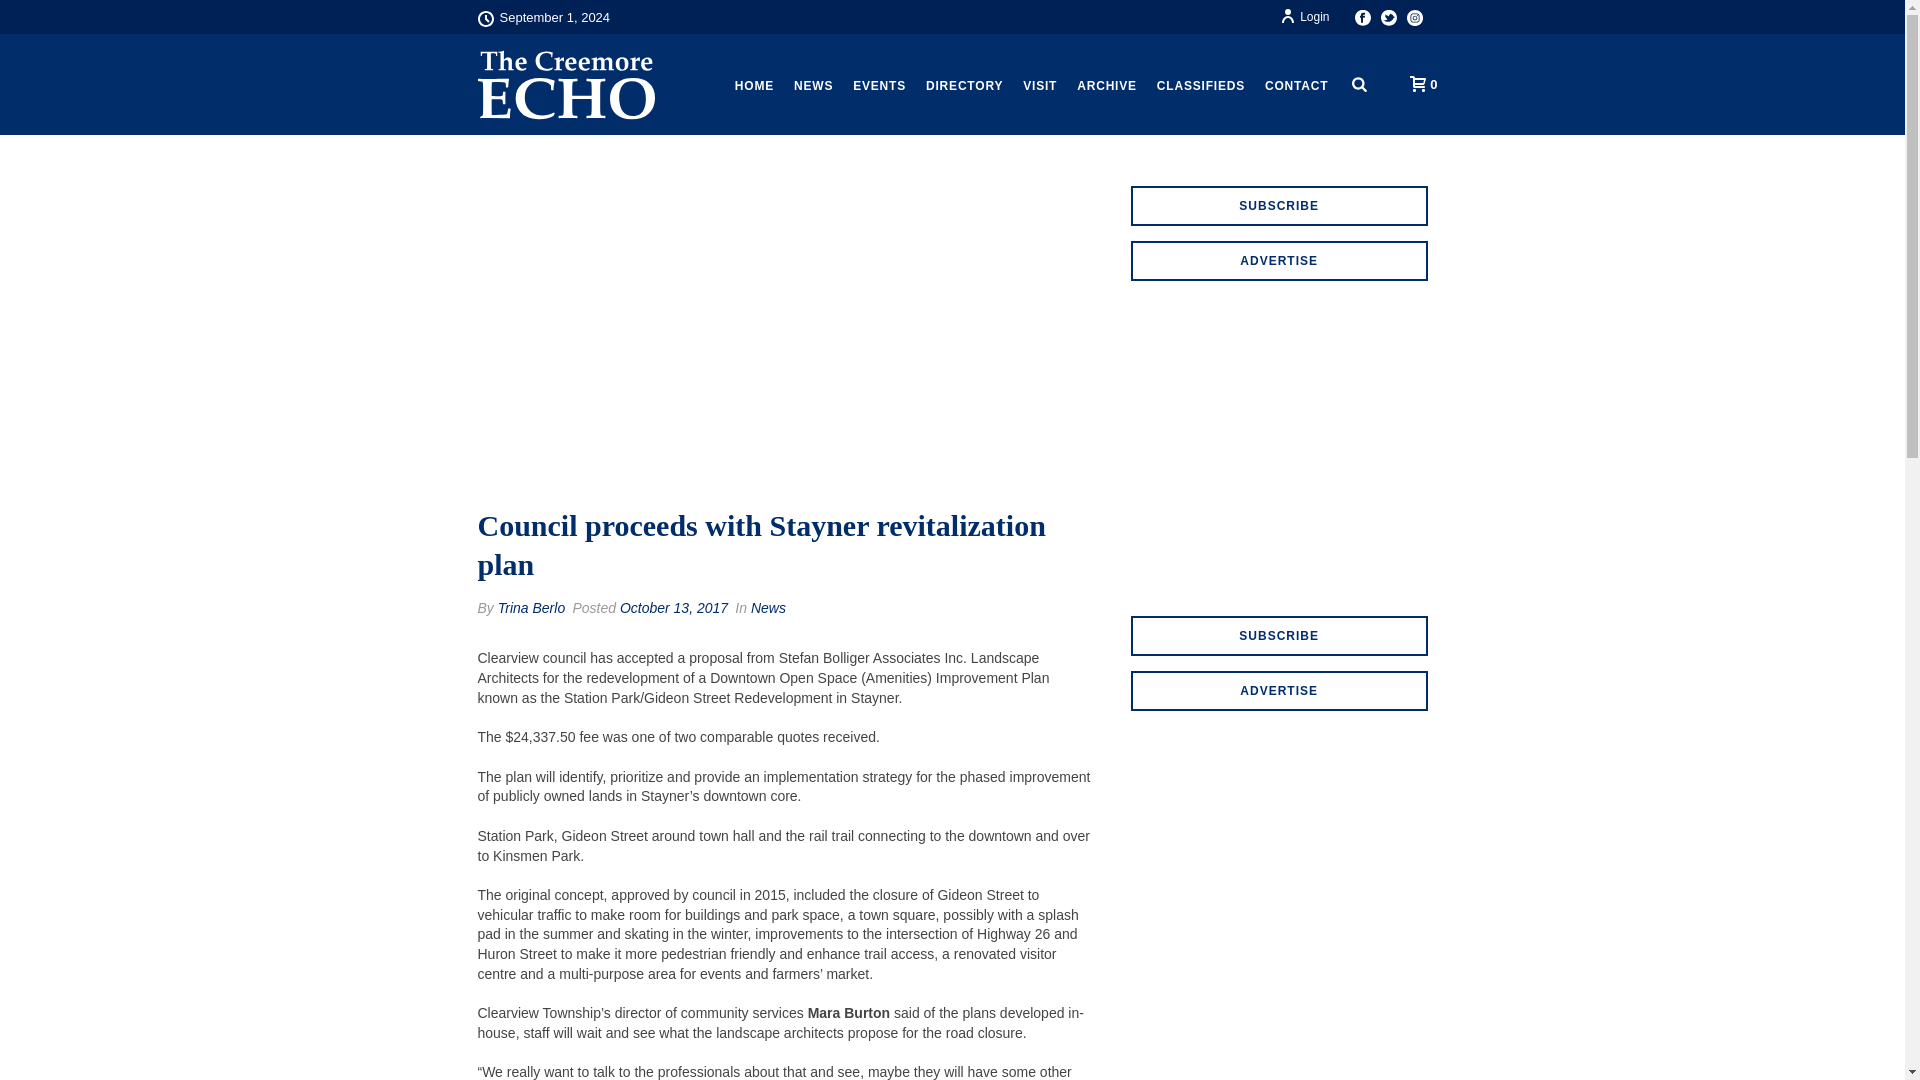 Image resolution: width=1920 pixels, height=1080 pixels. Describe the element at coordinates (754, 86) in the screenshot. I see `HOME` at that location.